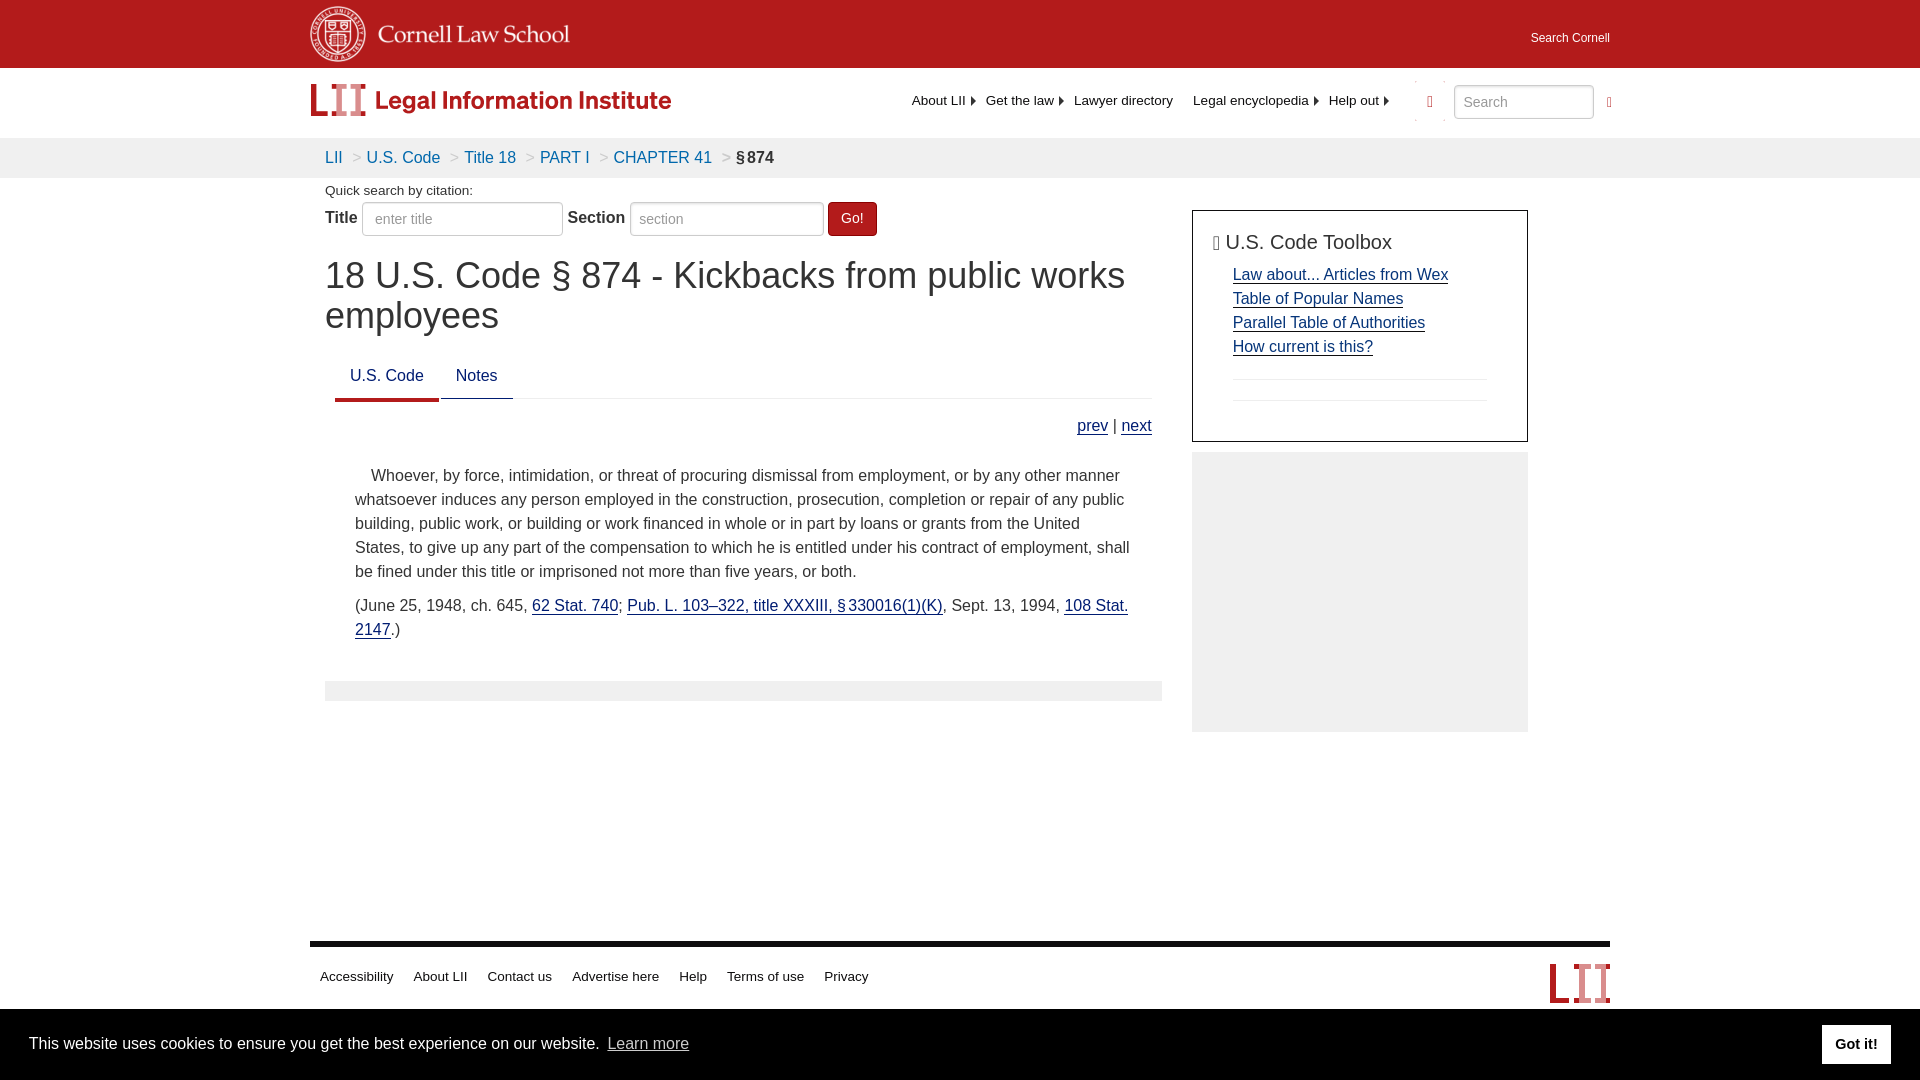 This screenshot has height=1080, width=1920. What do you see at coordinates (726, 218) in the screenshot?
I see `US Code Section number` at bounding box center [726, 218].